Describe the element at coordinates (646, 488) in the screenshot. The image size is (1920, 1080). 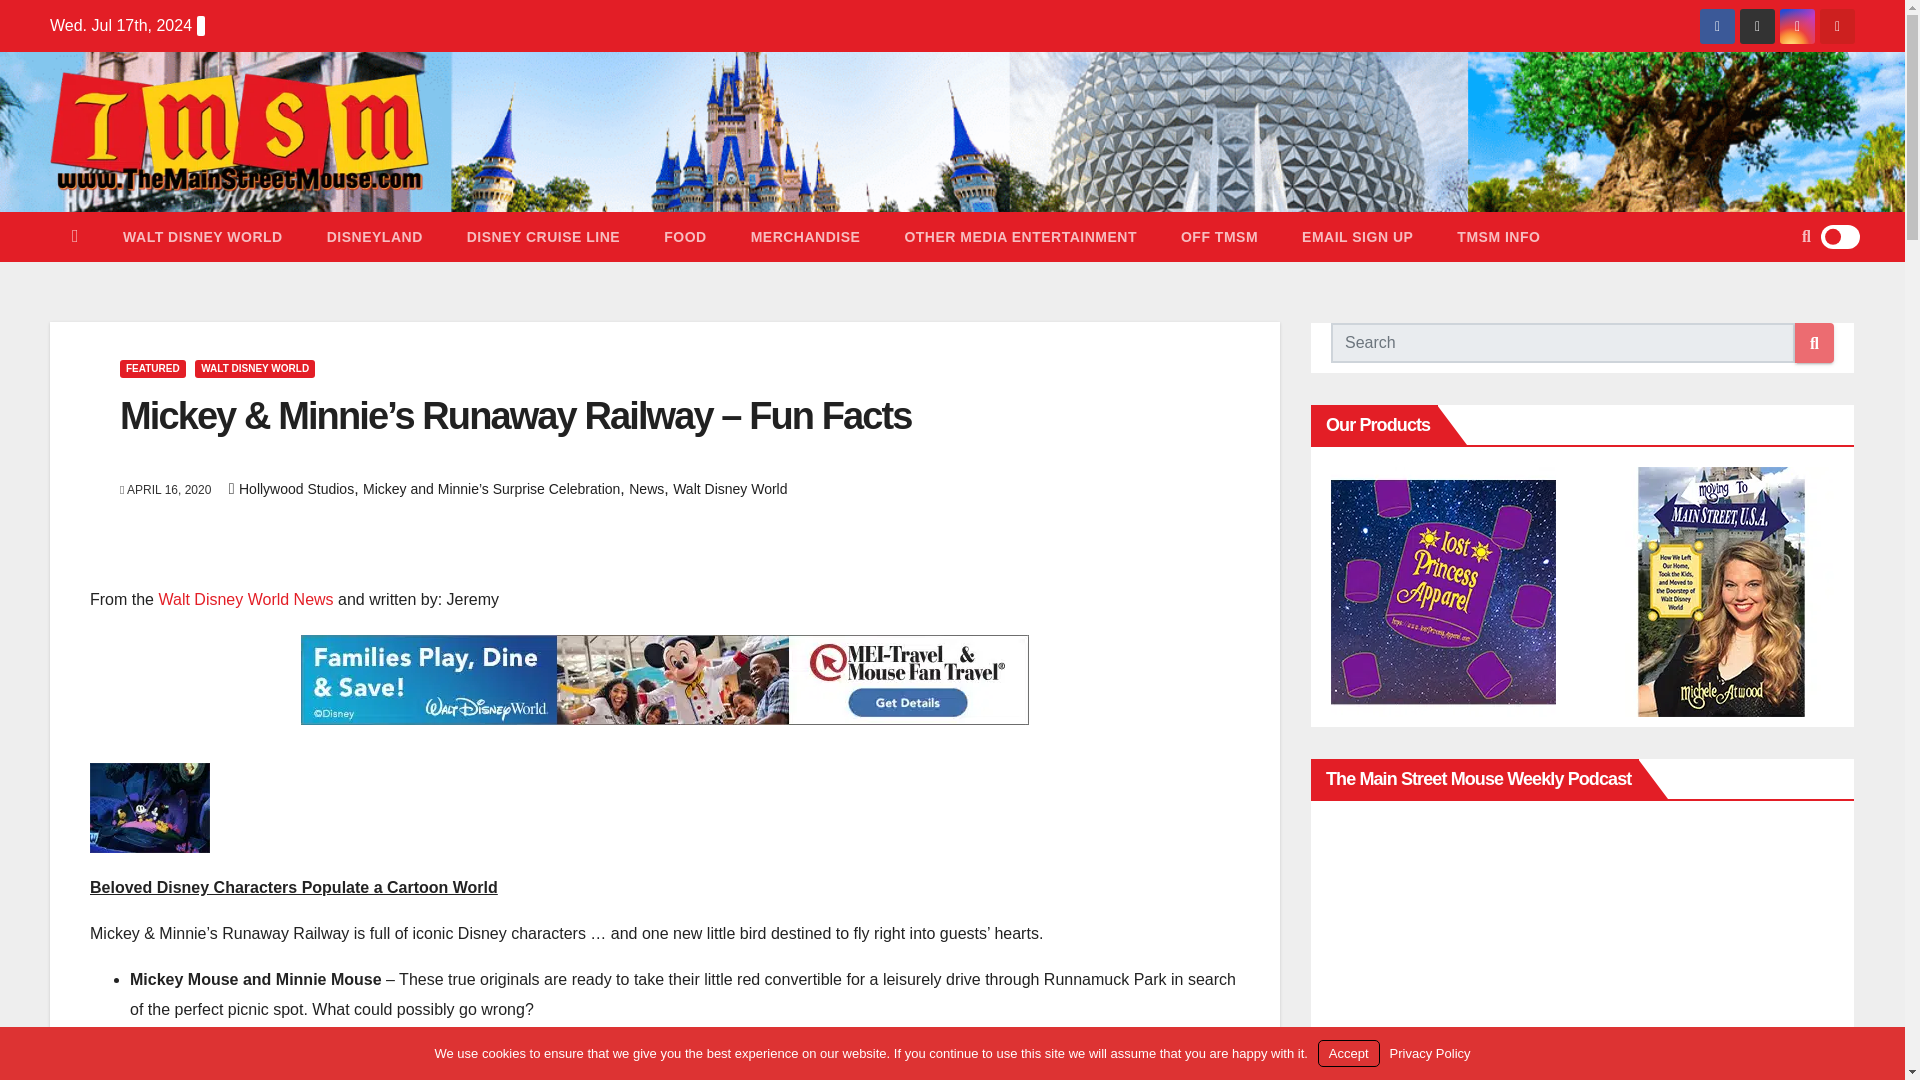
I see `News` at that location.